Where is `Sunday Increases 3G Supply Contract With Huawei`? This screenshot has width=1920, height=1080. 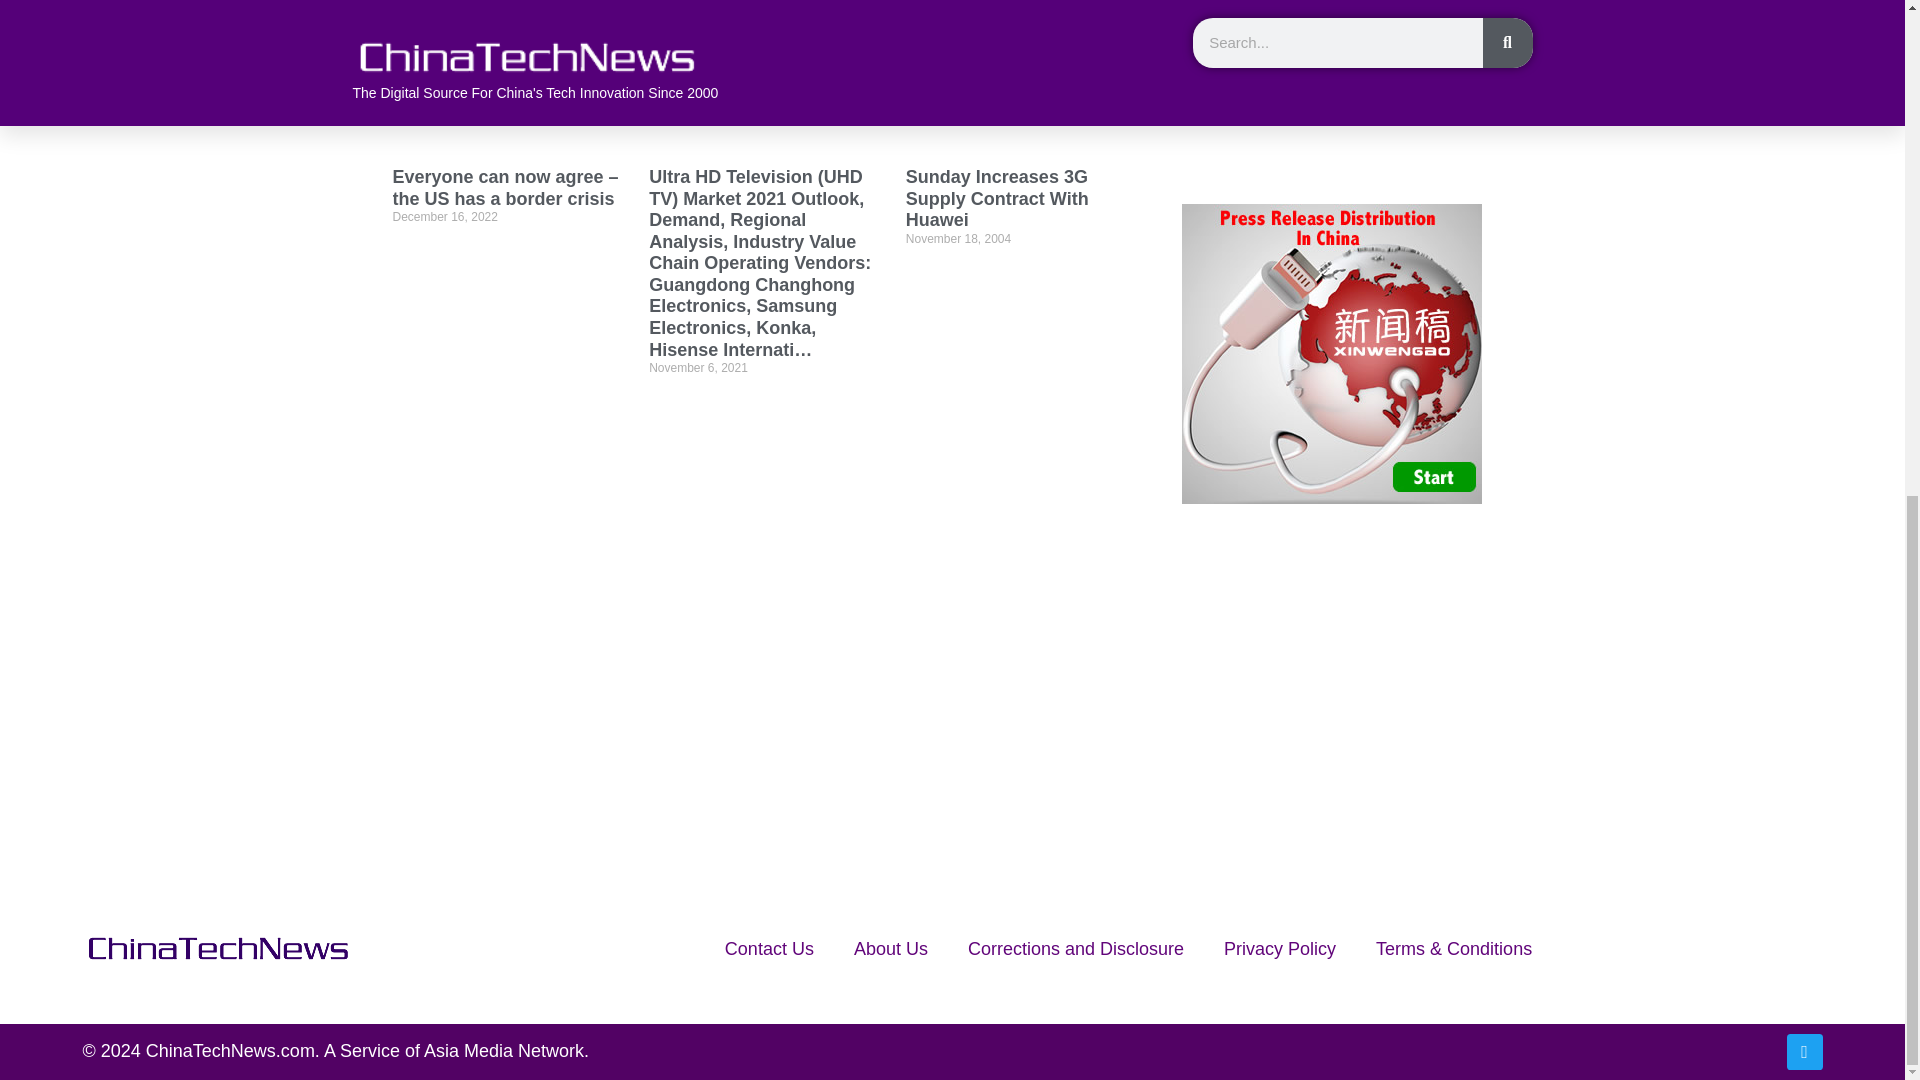
Sunday Increases 3G Supply Contract With Huawei is located at coordinates (997, 198).